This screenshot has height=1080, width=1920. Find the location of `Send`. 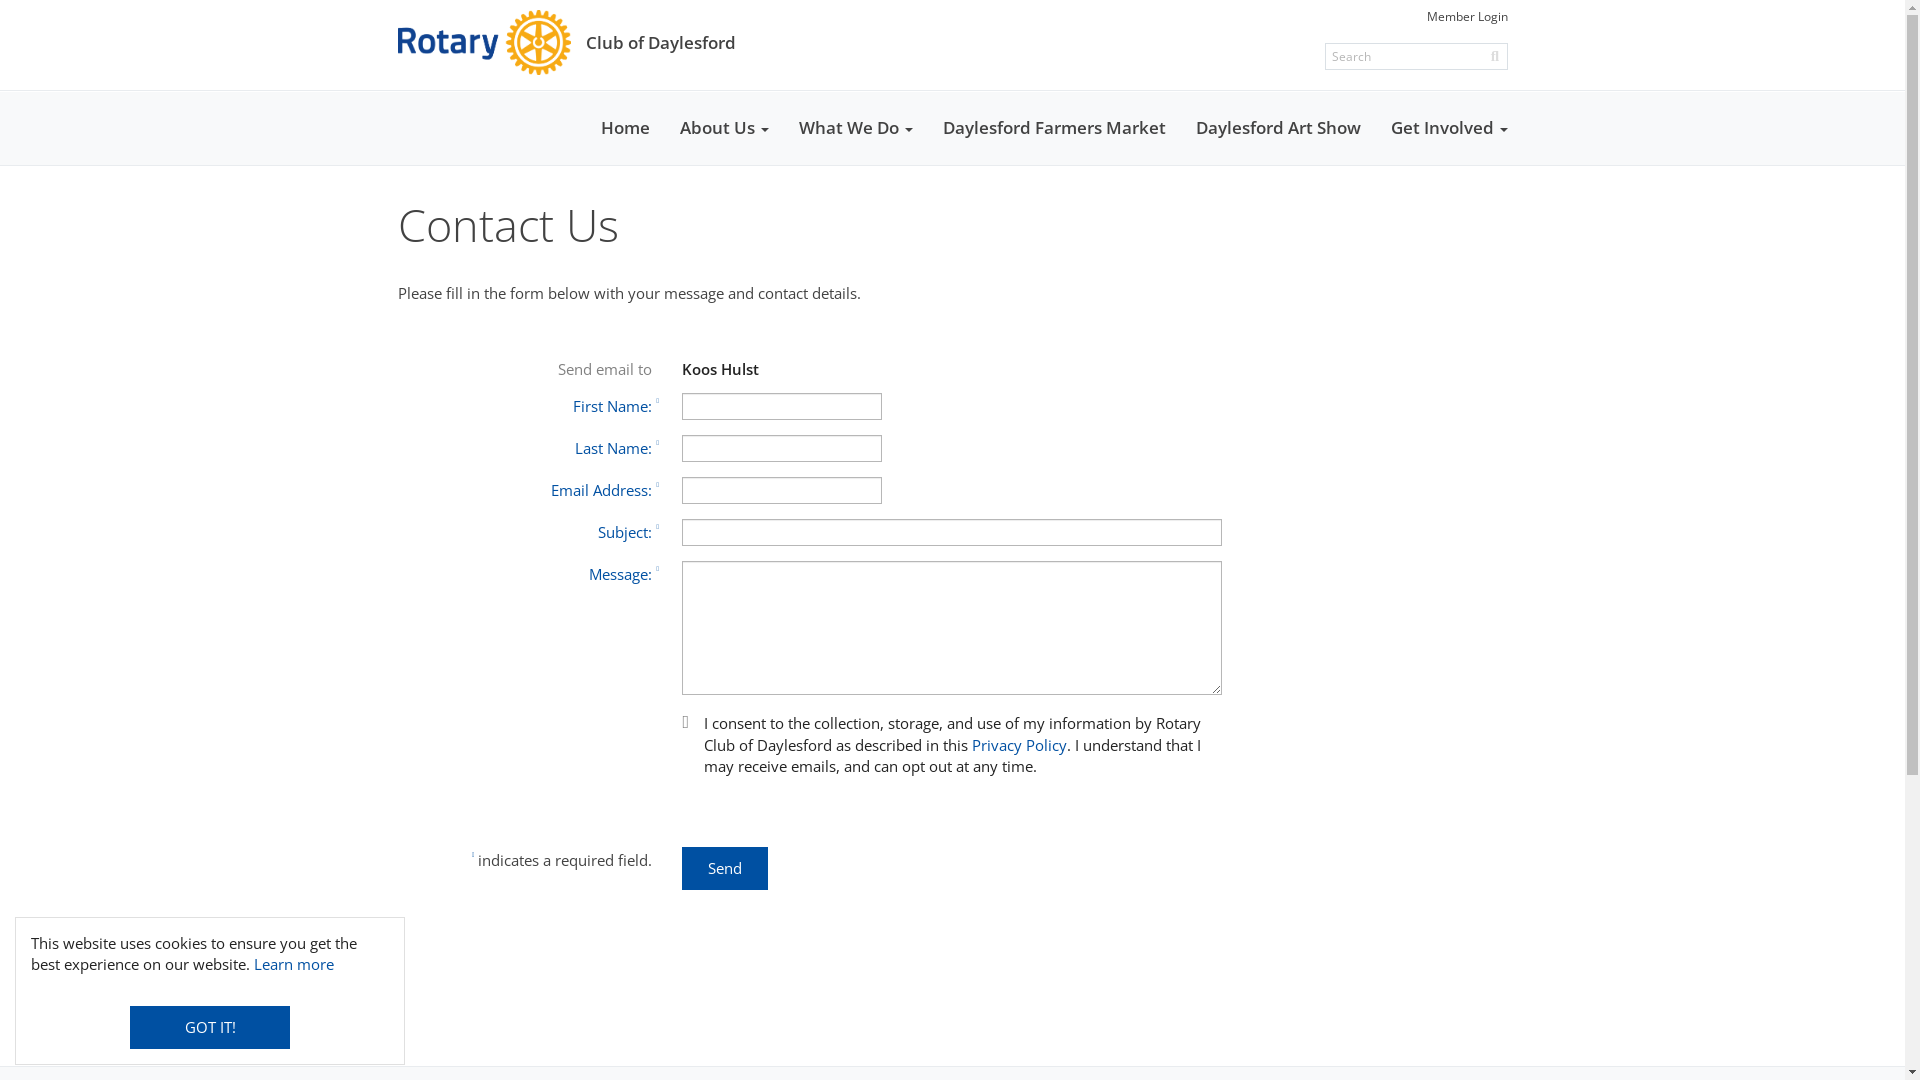

Send is located at coordinates (725, 868).